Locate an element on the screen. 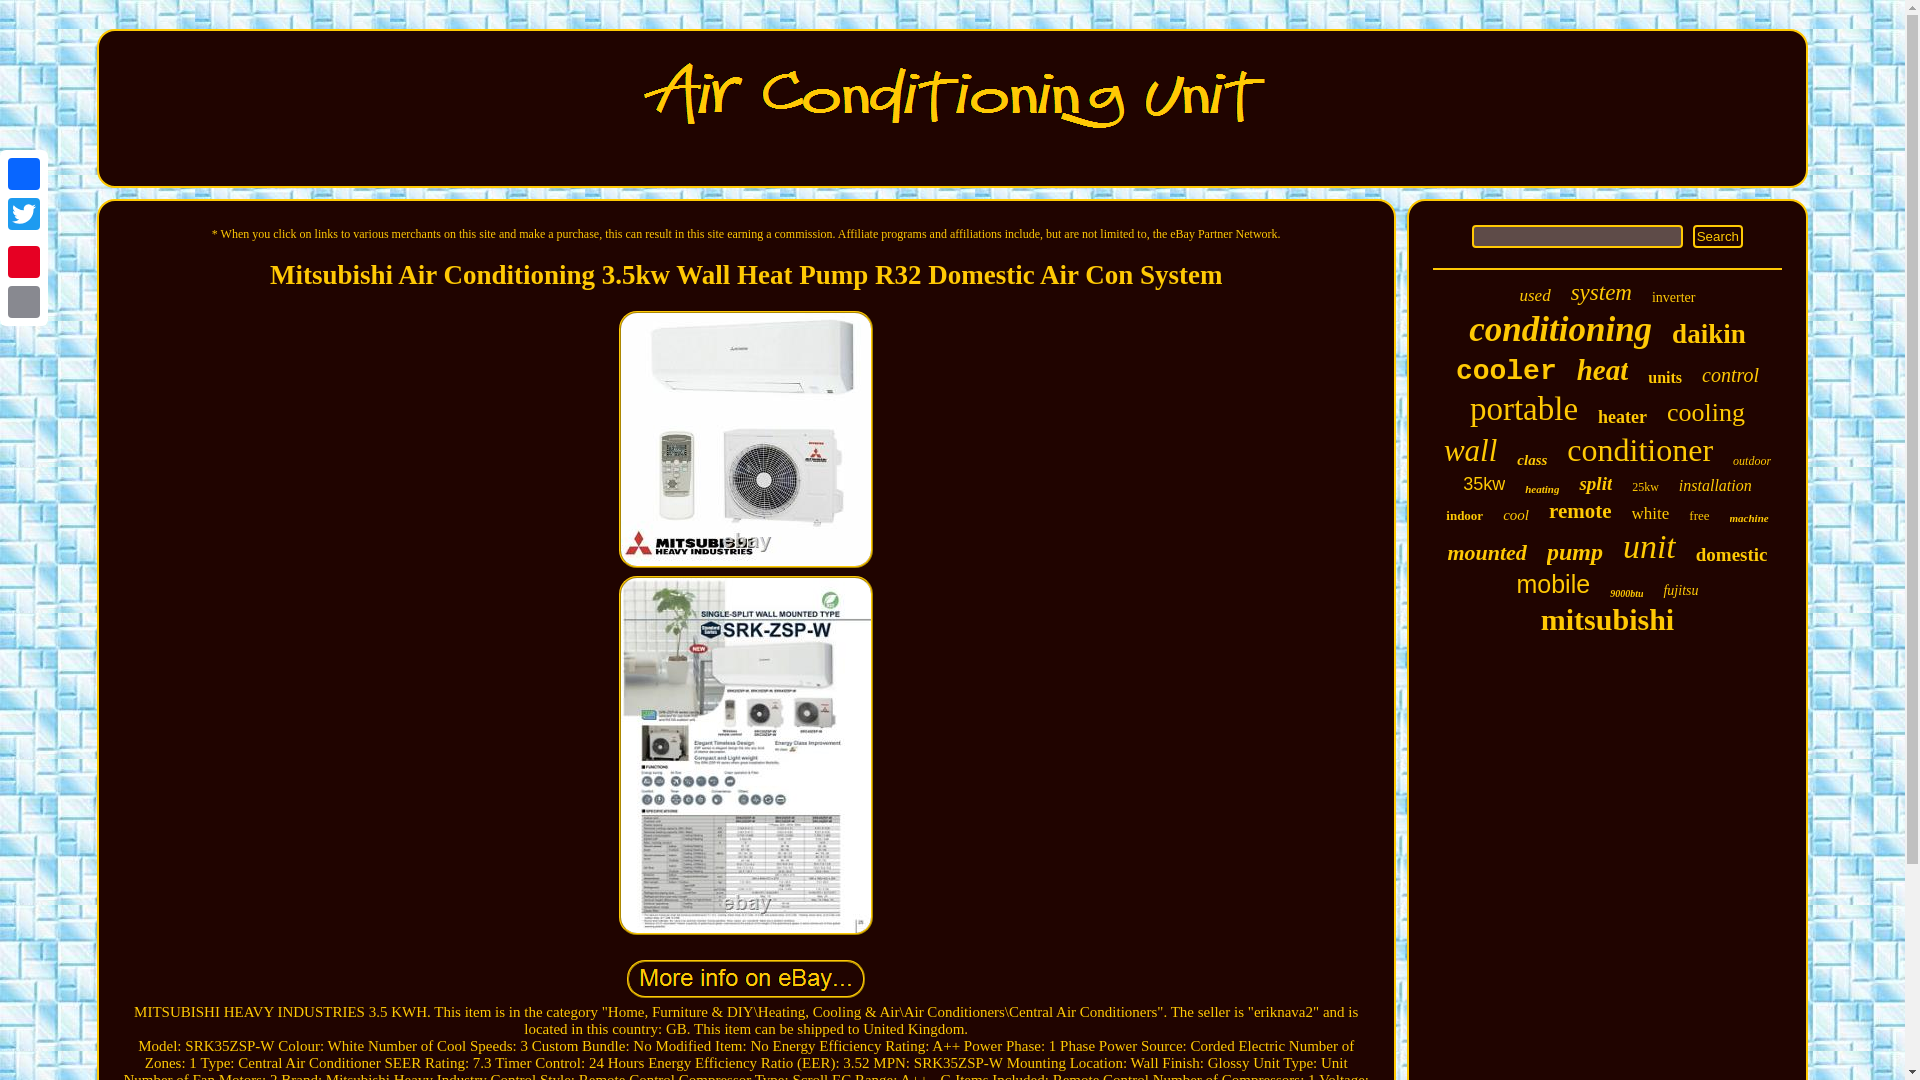 This screenshot has height=1080, width=1920. Facebook is located at coordinates (24, 174).